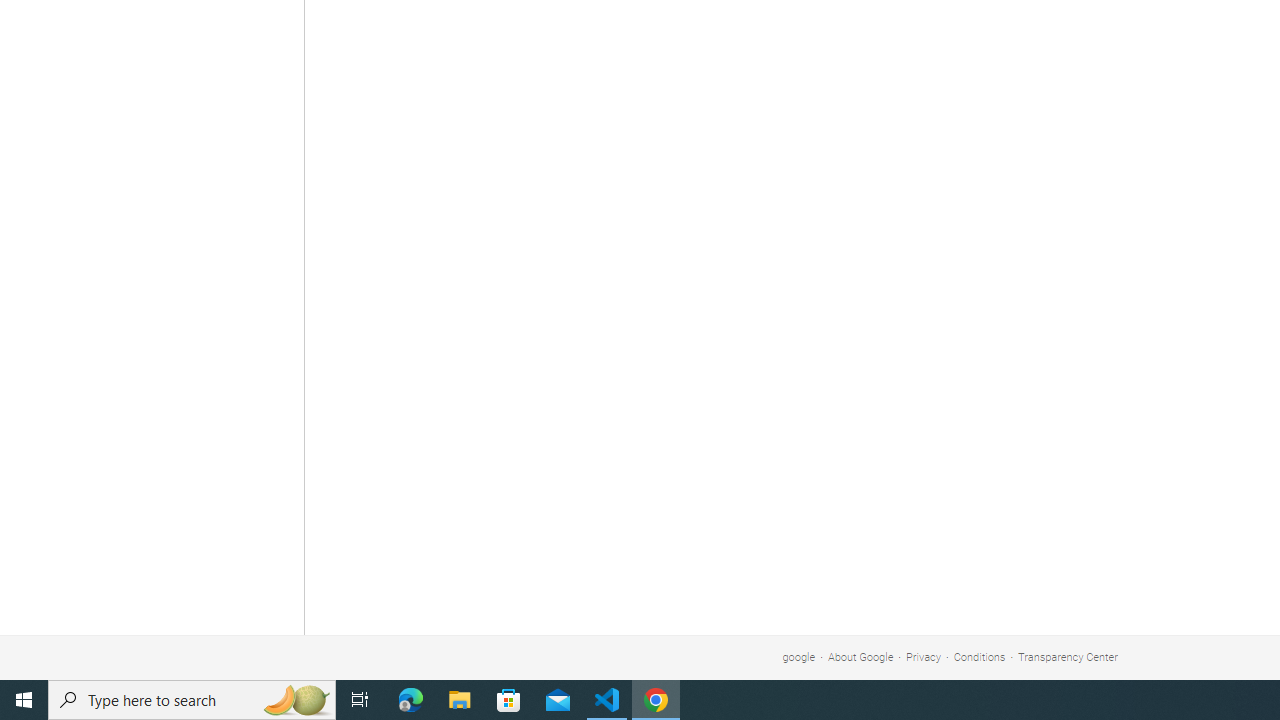 The width and height of the screenshot is (1280, 720). Describe the element at coordinates (656, 700) in the screenshot. I see `Google Chrome - 1 running window` at that location.